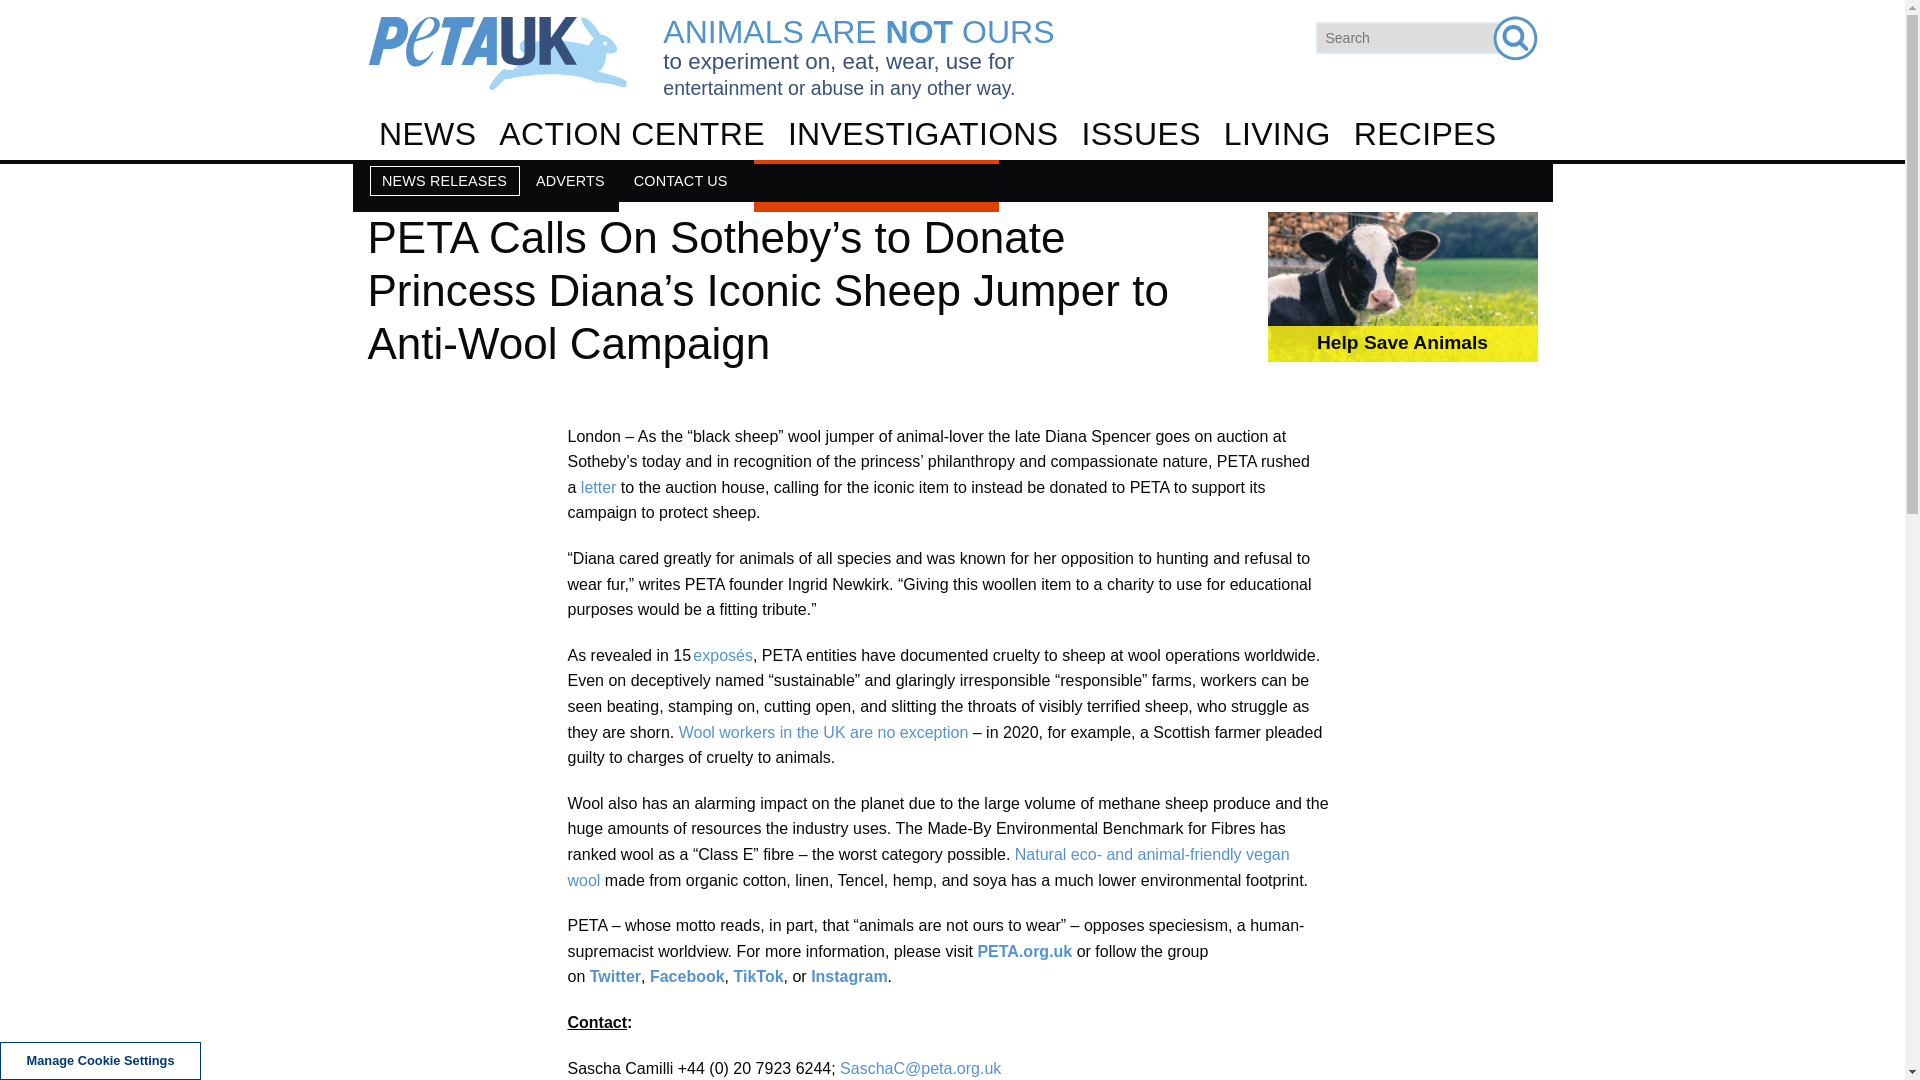  I want to click on CHEMICAL TESTING, so click(960, 253).